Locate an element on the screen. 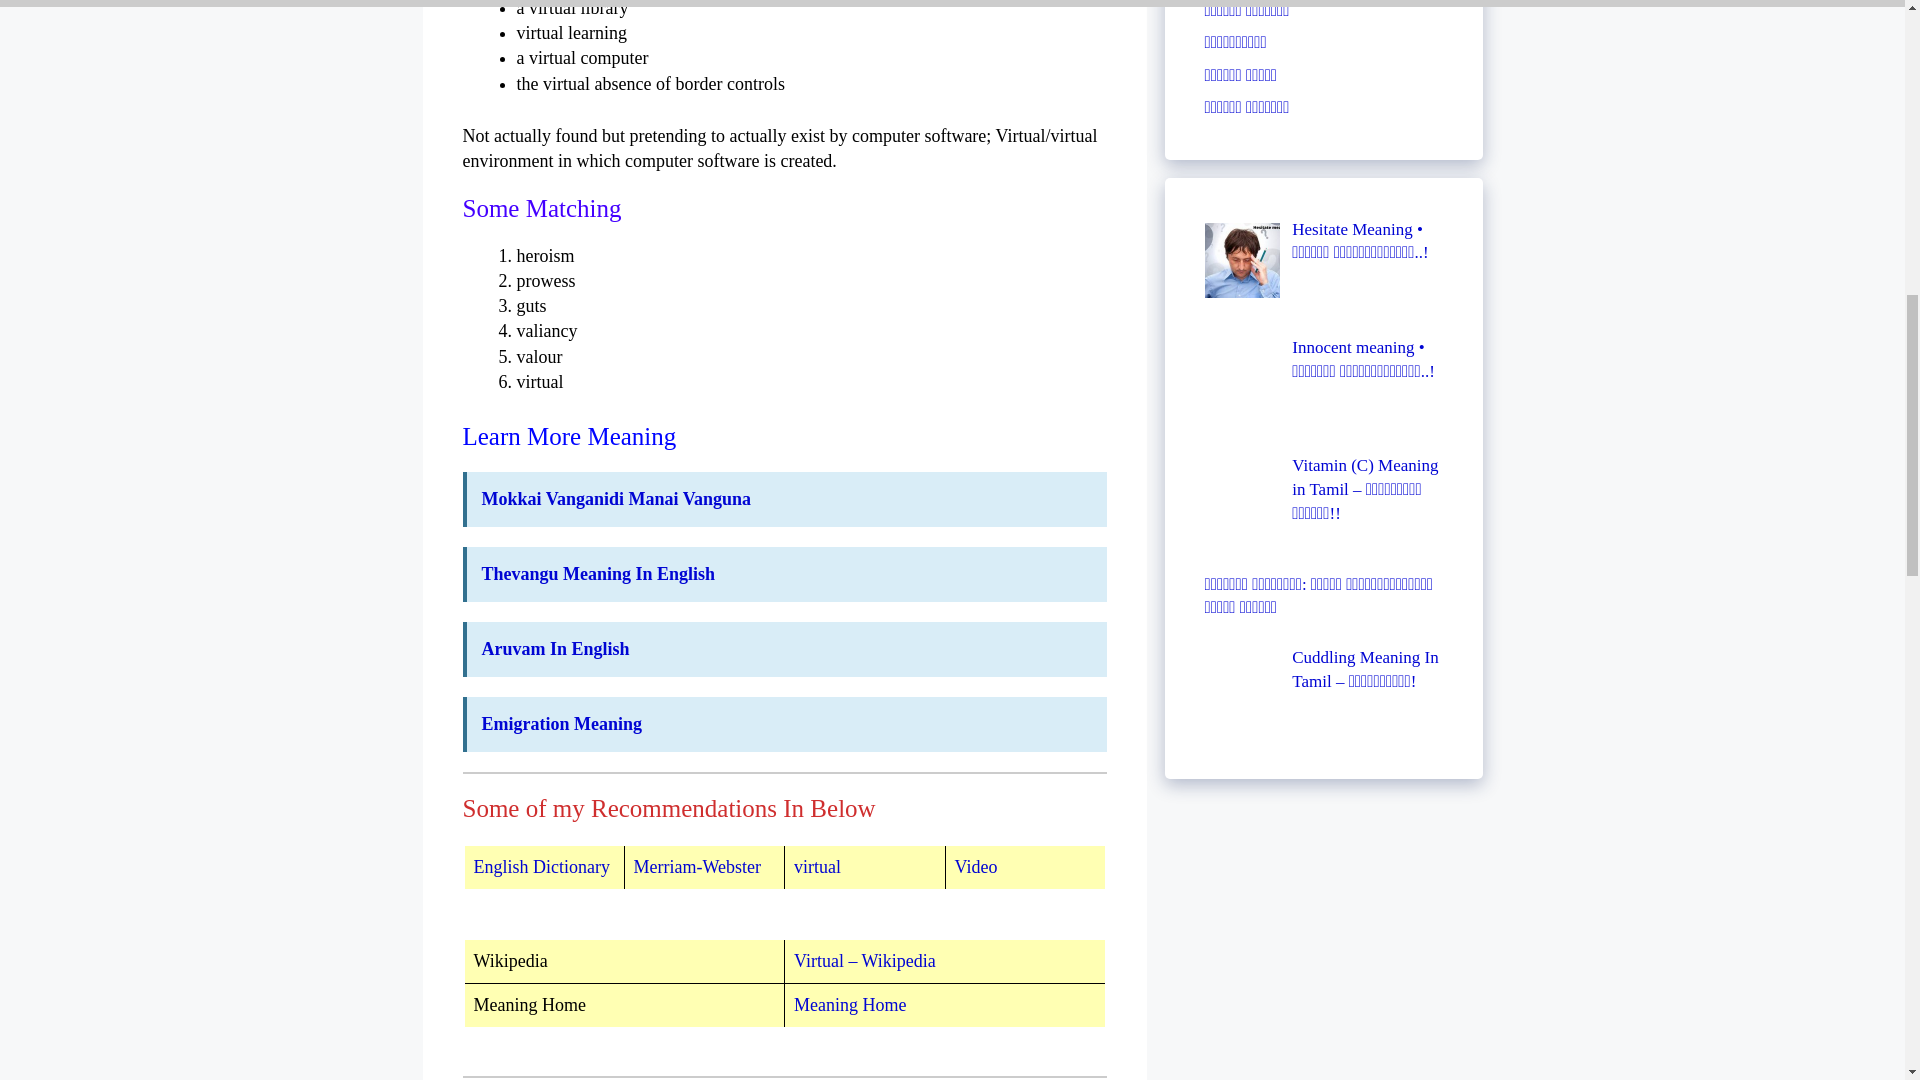 The height and width of the screenshot is (1080, 1920). Merriam-Webster is located at coordinates (698, 866).